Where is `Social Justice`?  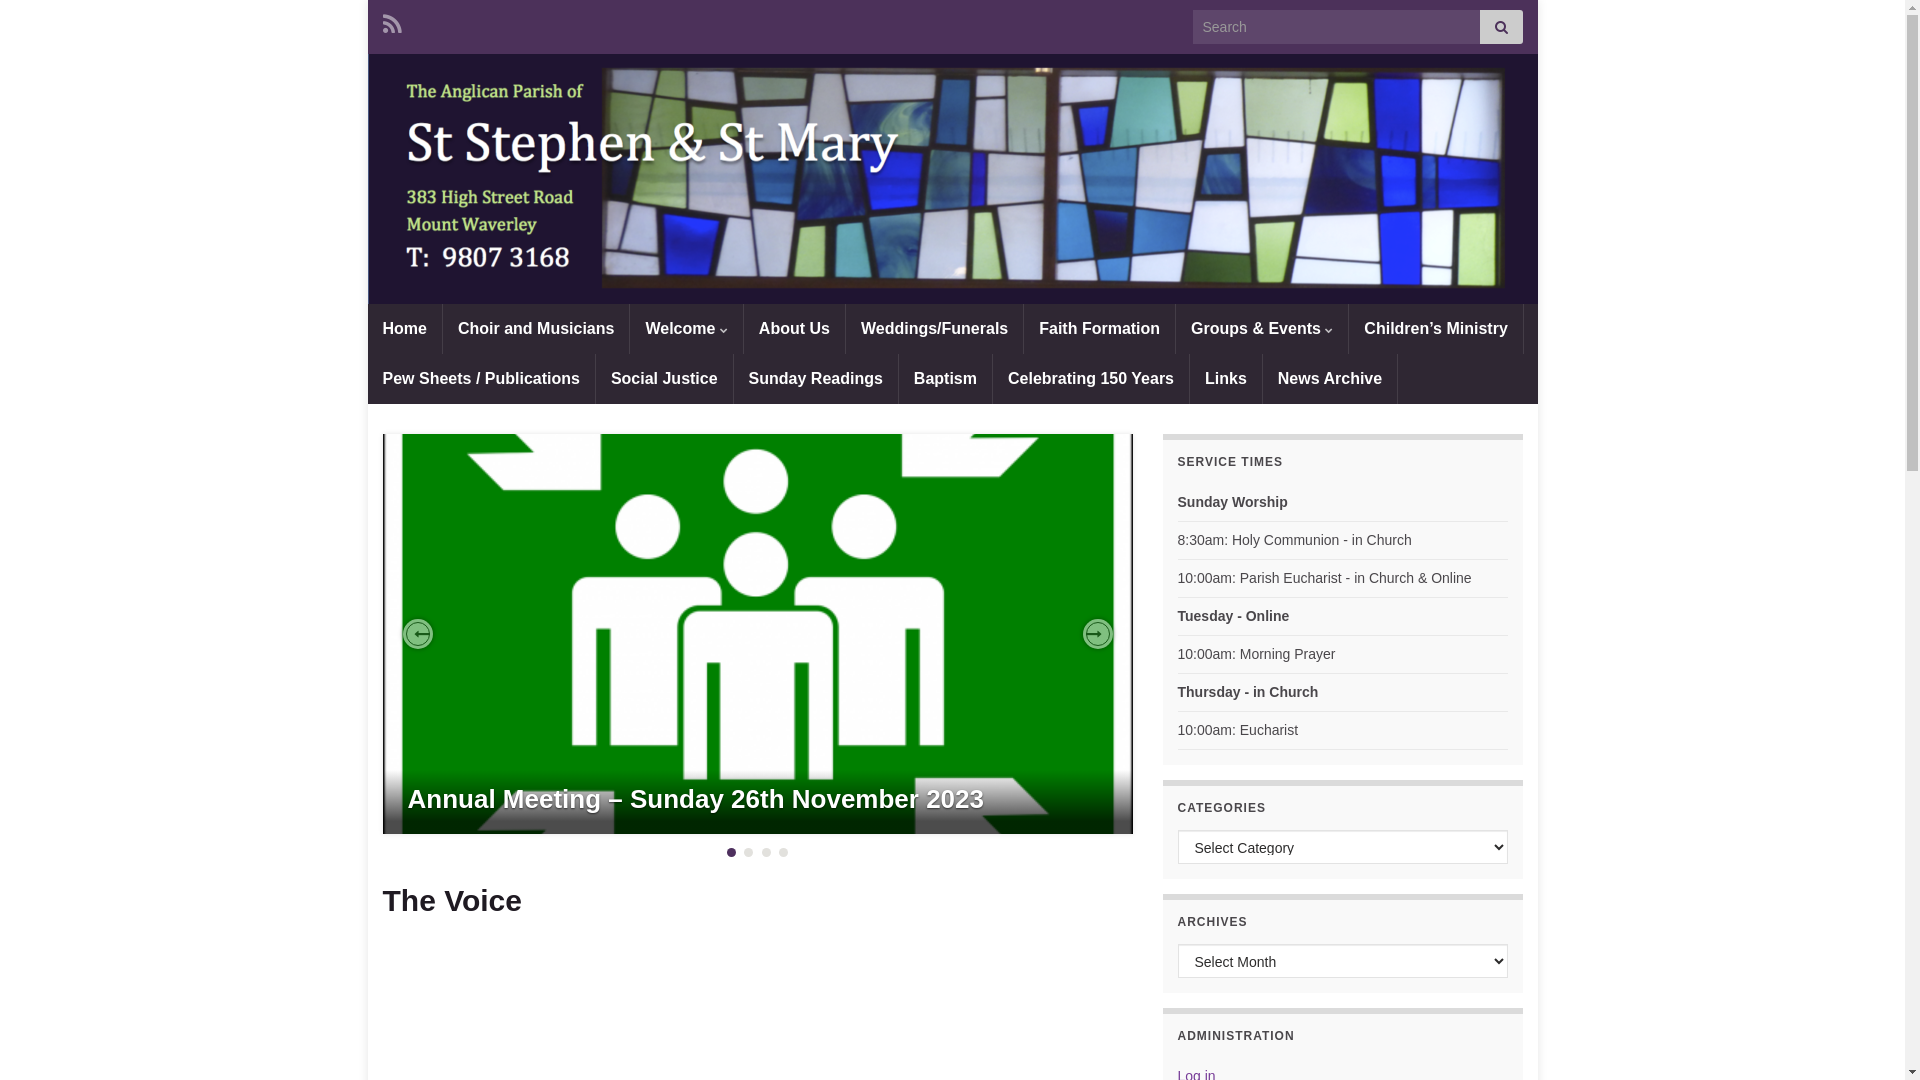
Social Justice is located at coordinates (664, 379).